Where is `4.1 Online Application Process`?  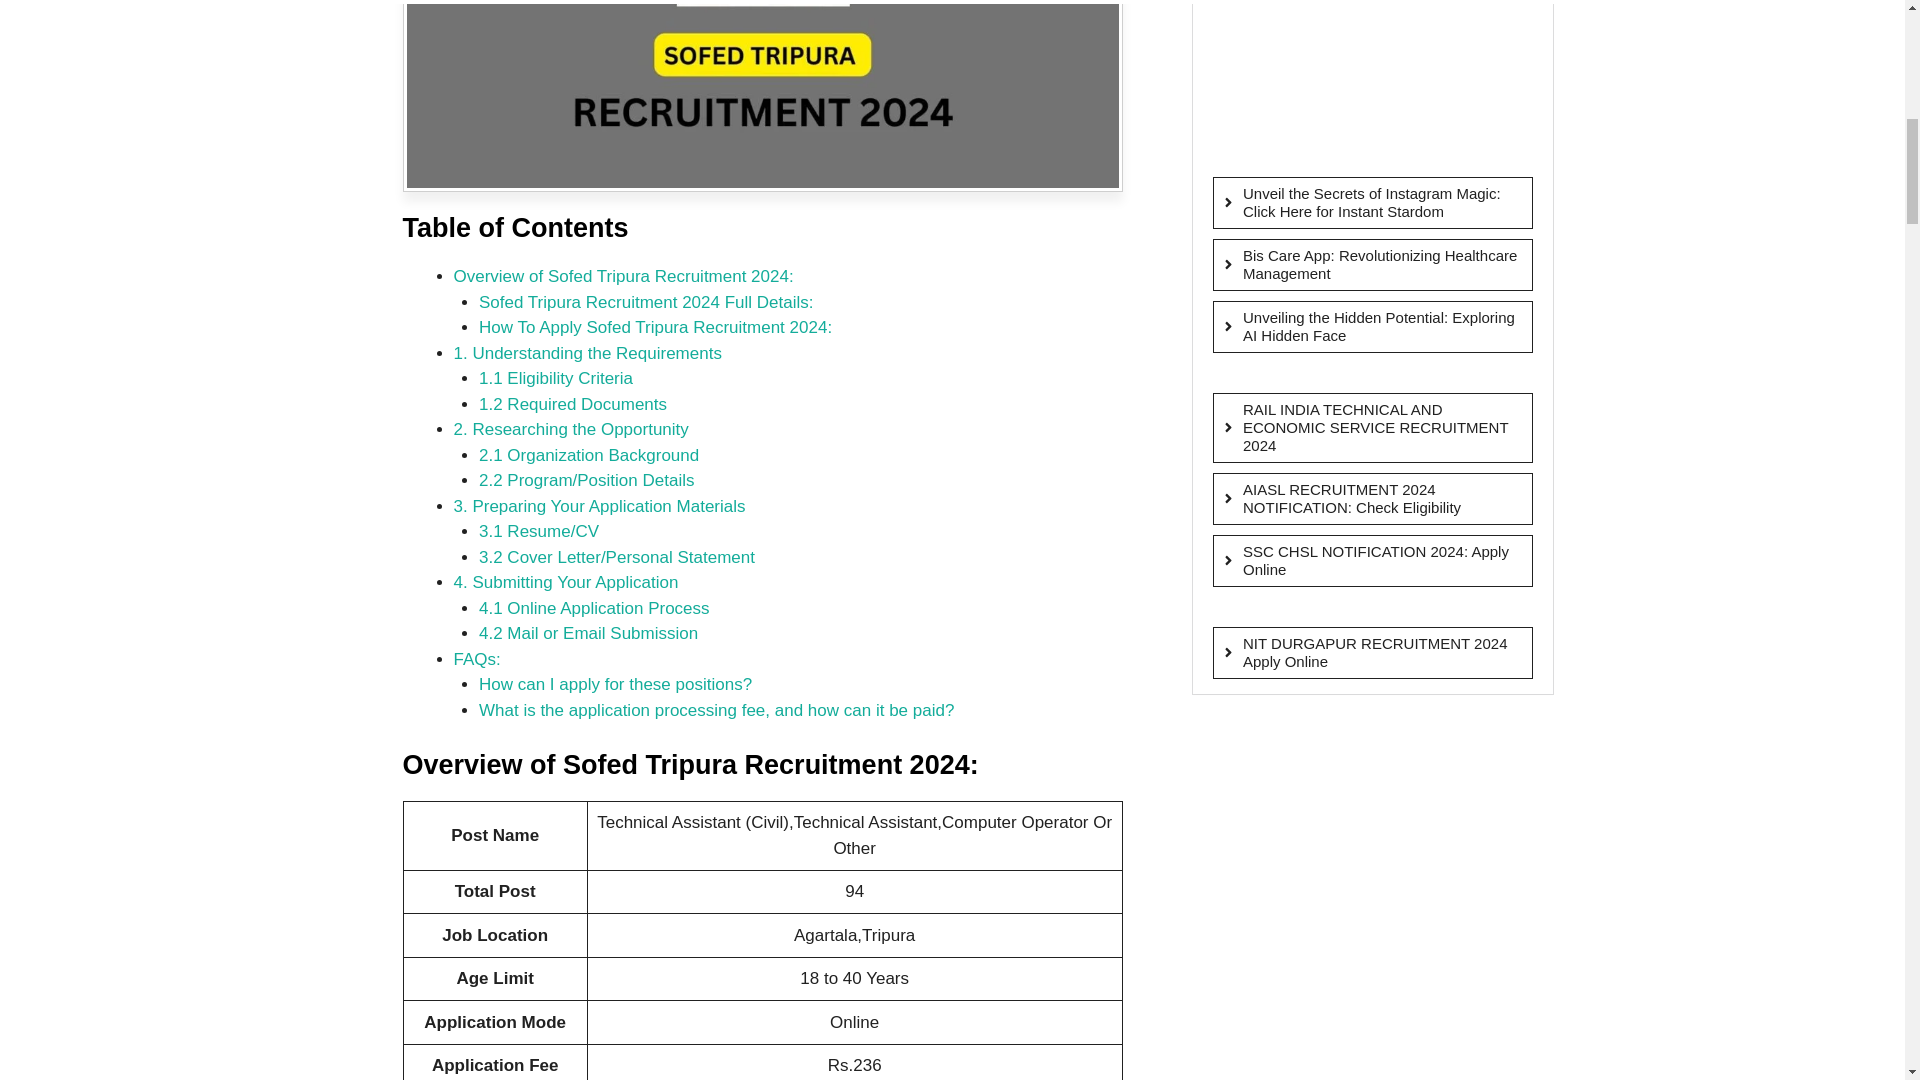
4.1 Online Application Process is located at coordinates (594, 608).